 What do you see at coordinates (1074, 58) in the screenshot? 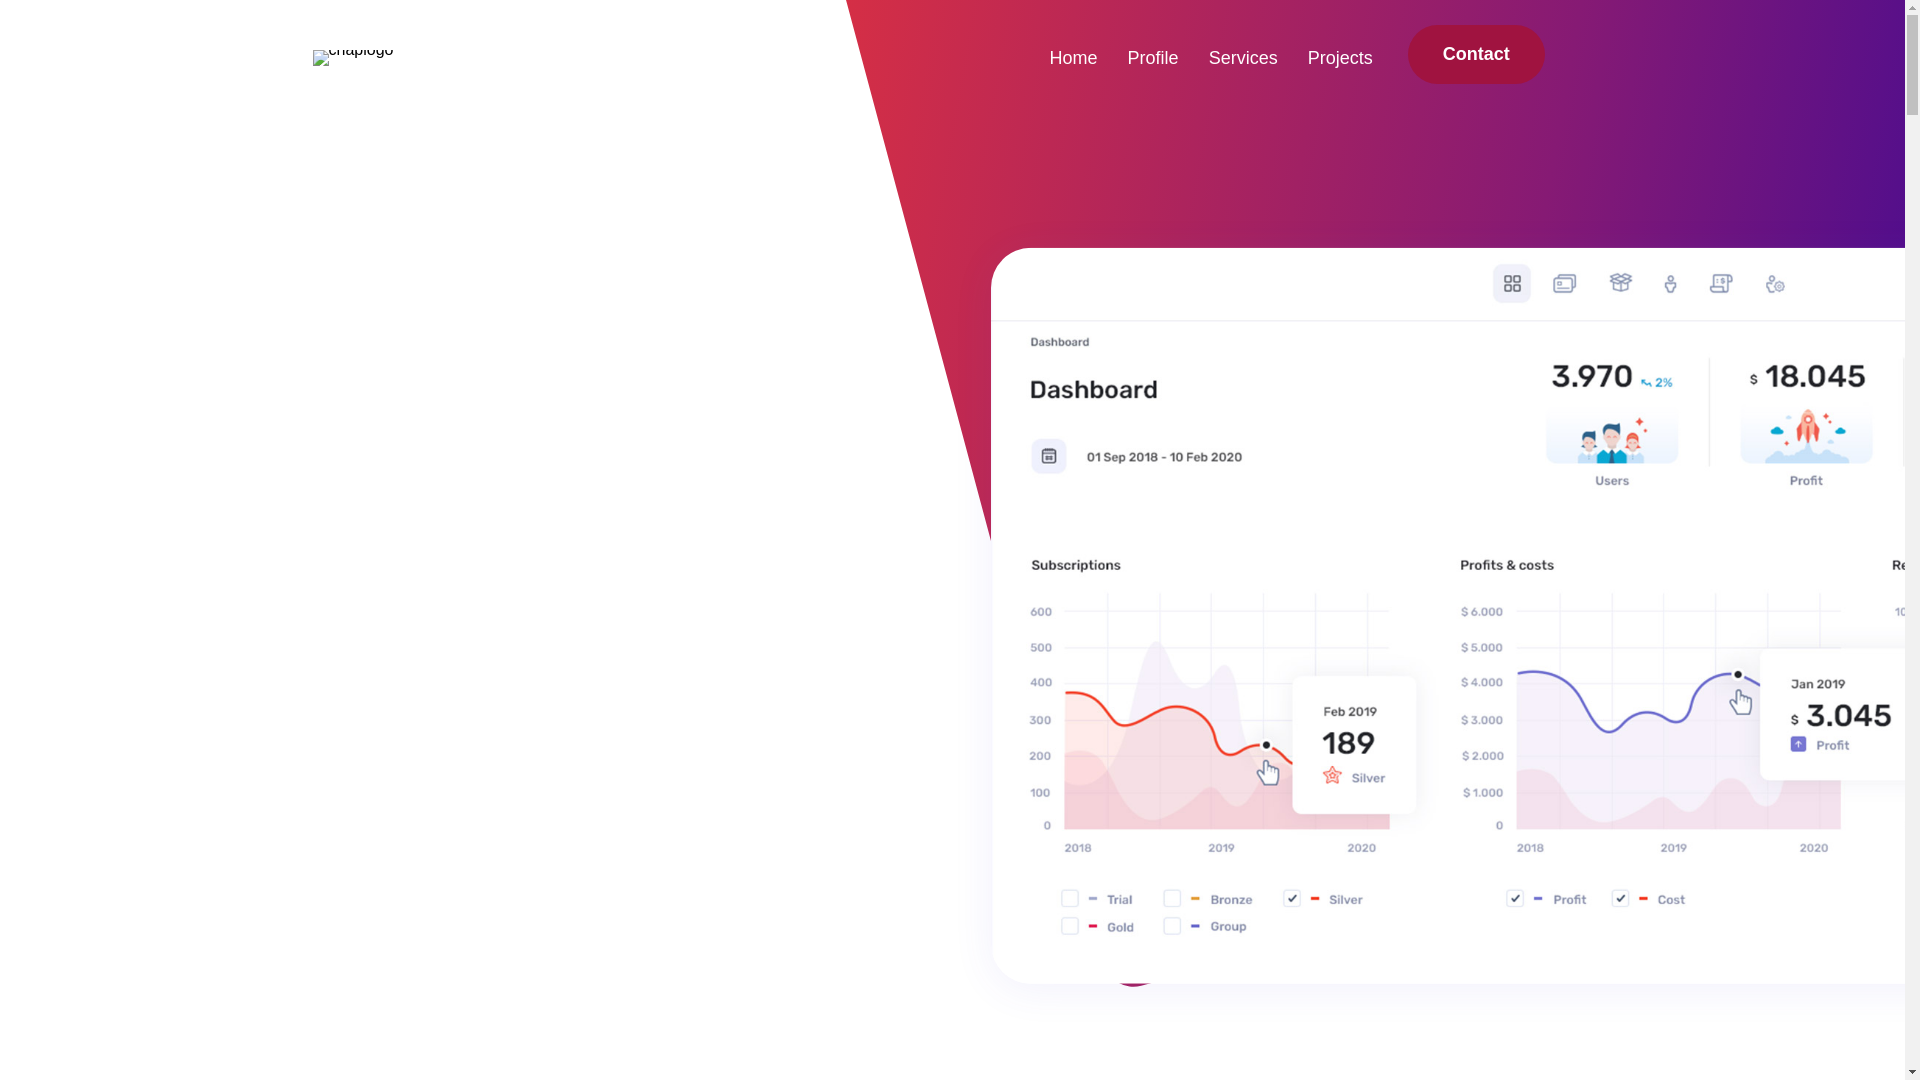
I see `Home` at bounding box center [1074, 58].